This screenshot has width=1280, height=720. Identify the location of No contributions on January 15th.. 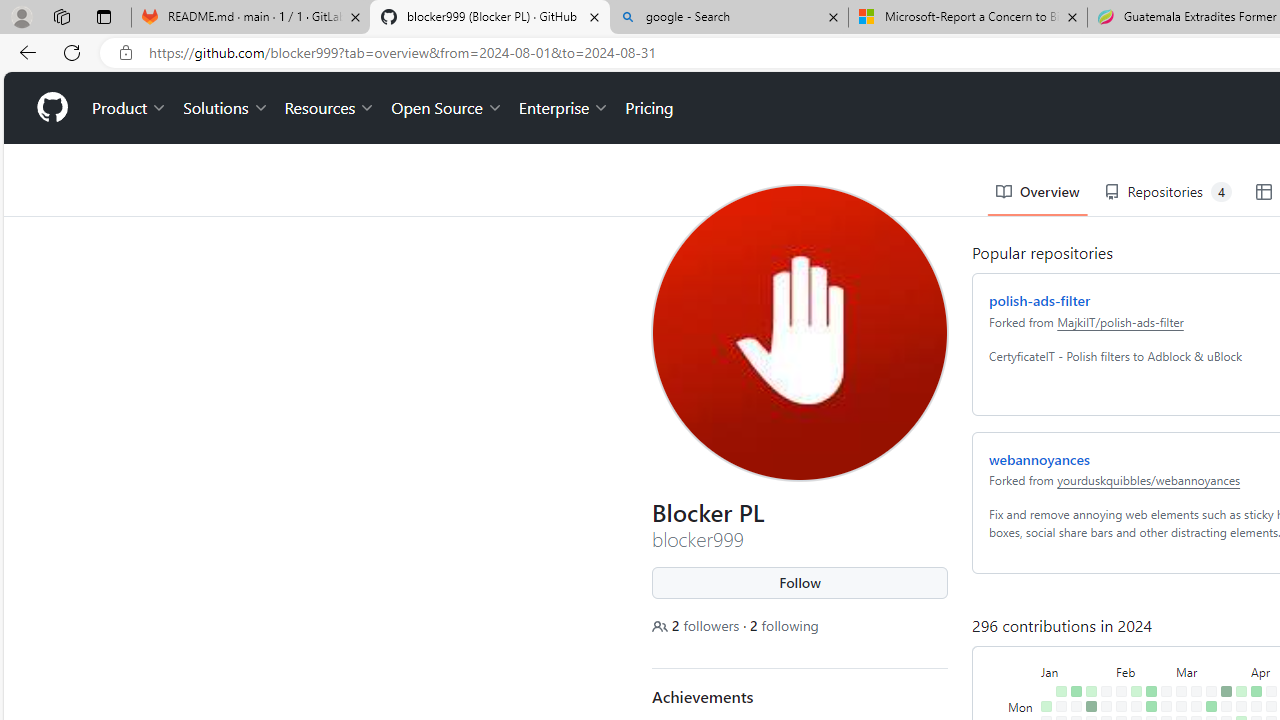
(1072, 634).